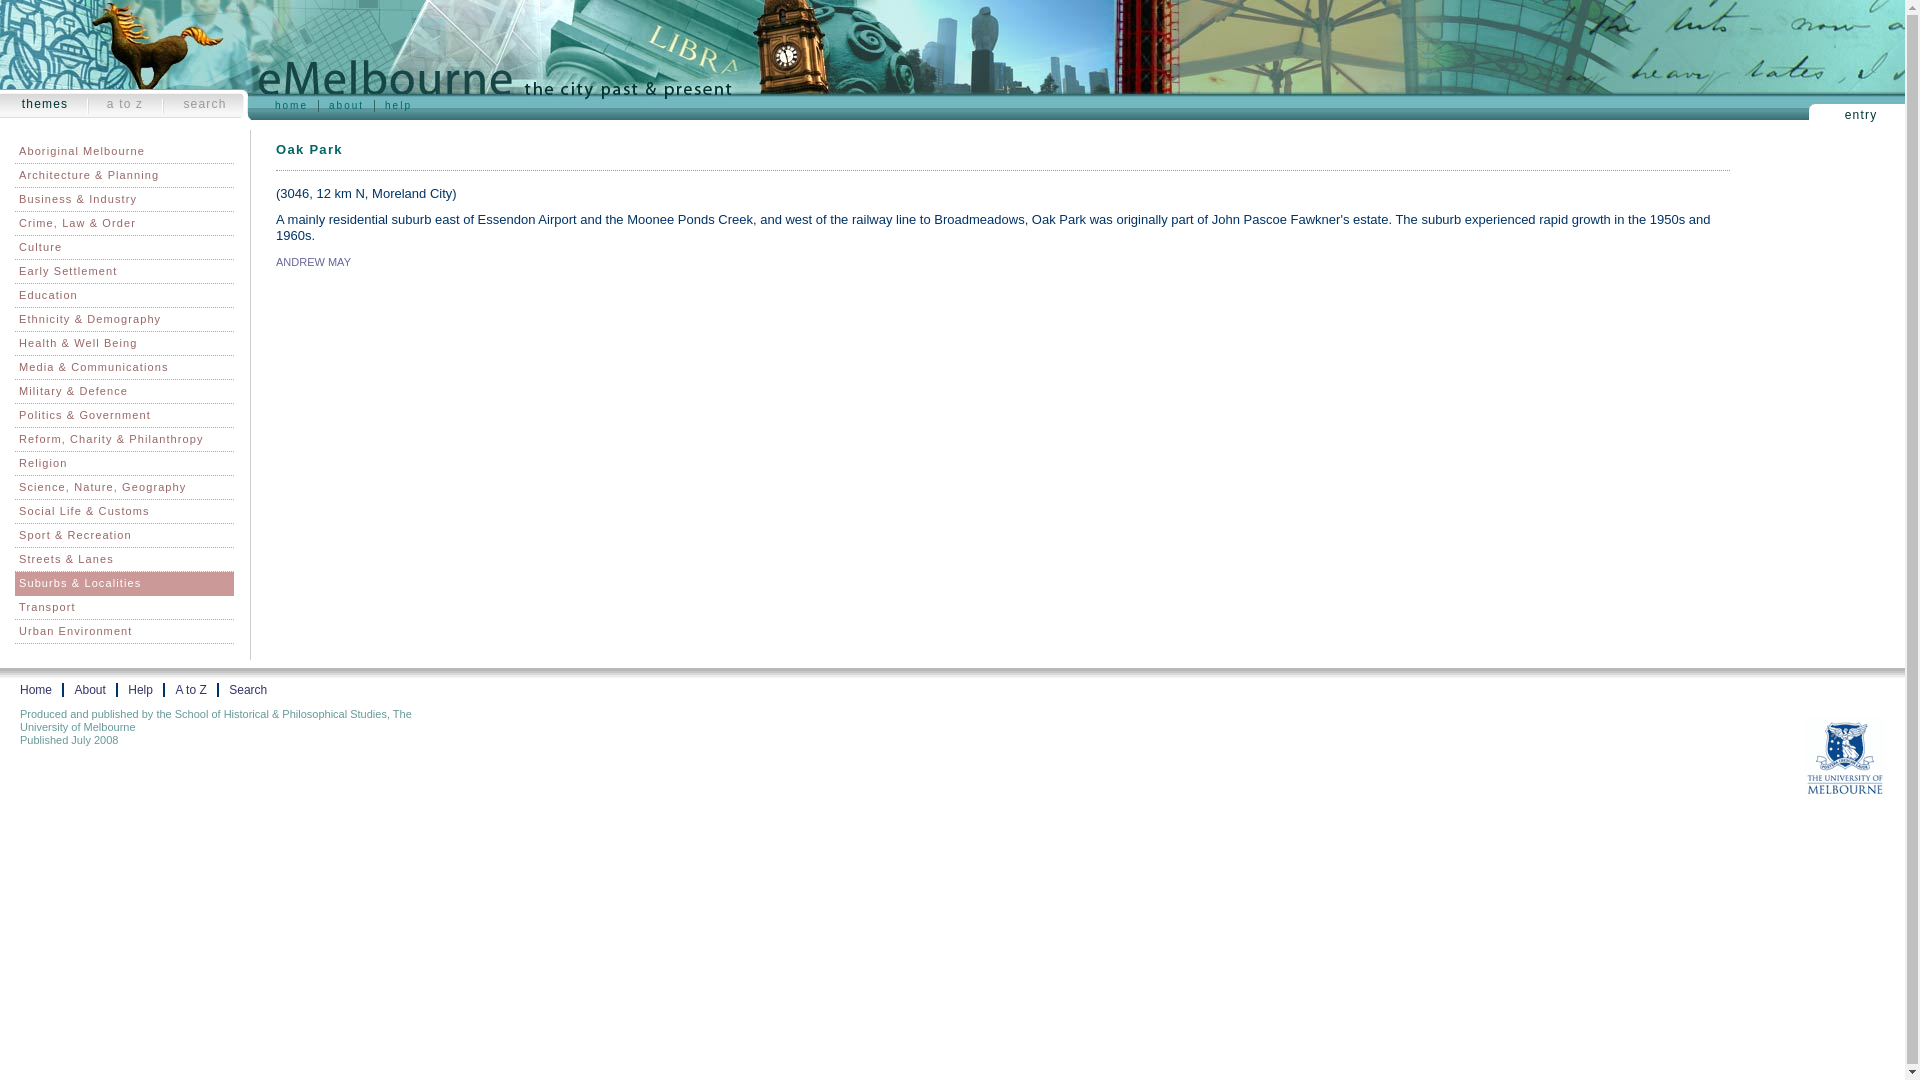 The image size is (1920, 1080). What do you see at coordinates (346, 106) in the screenshot?
I see `about` at bounding box center [346, 106].